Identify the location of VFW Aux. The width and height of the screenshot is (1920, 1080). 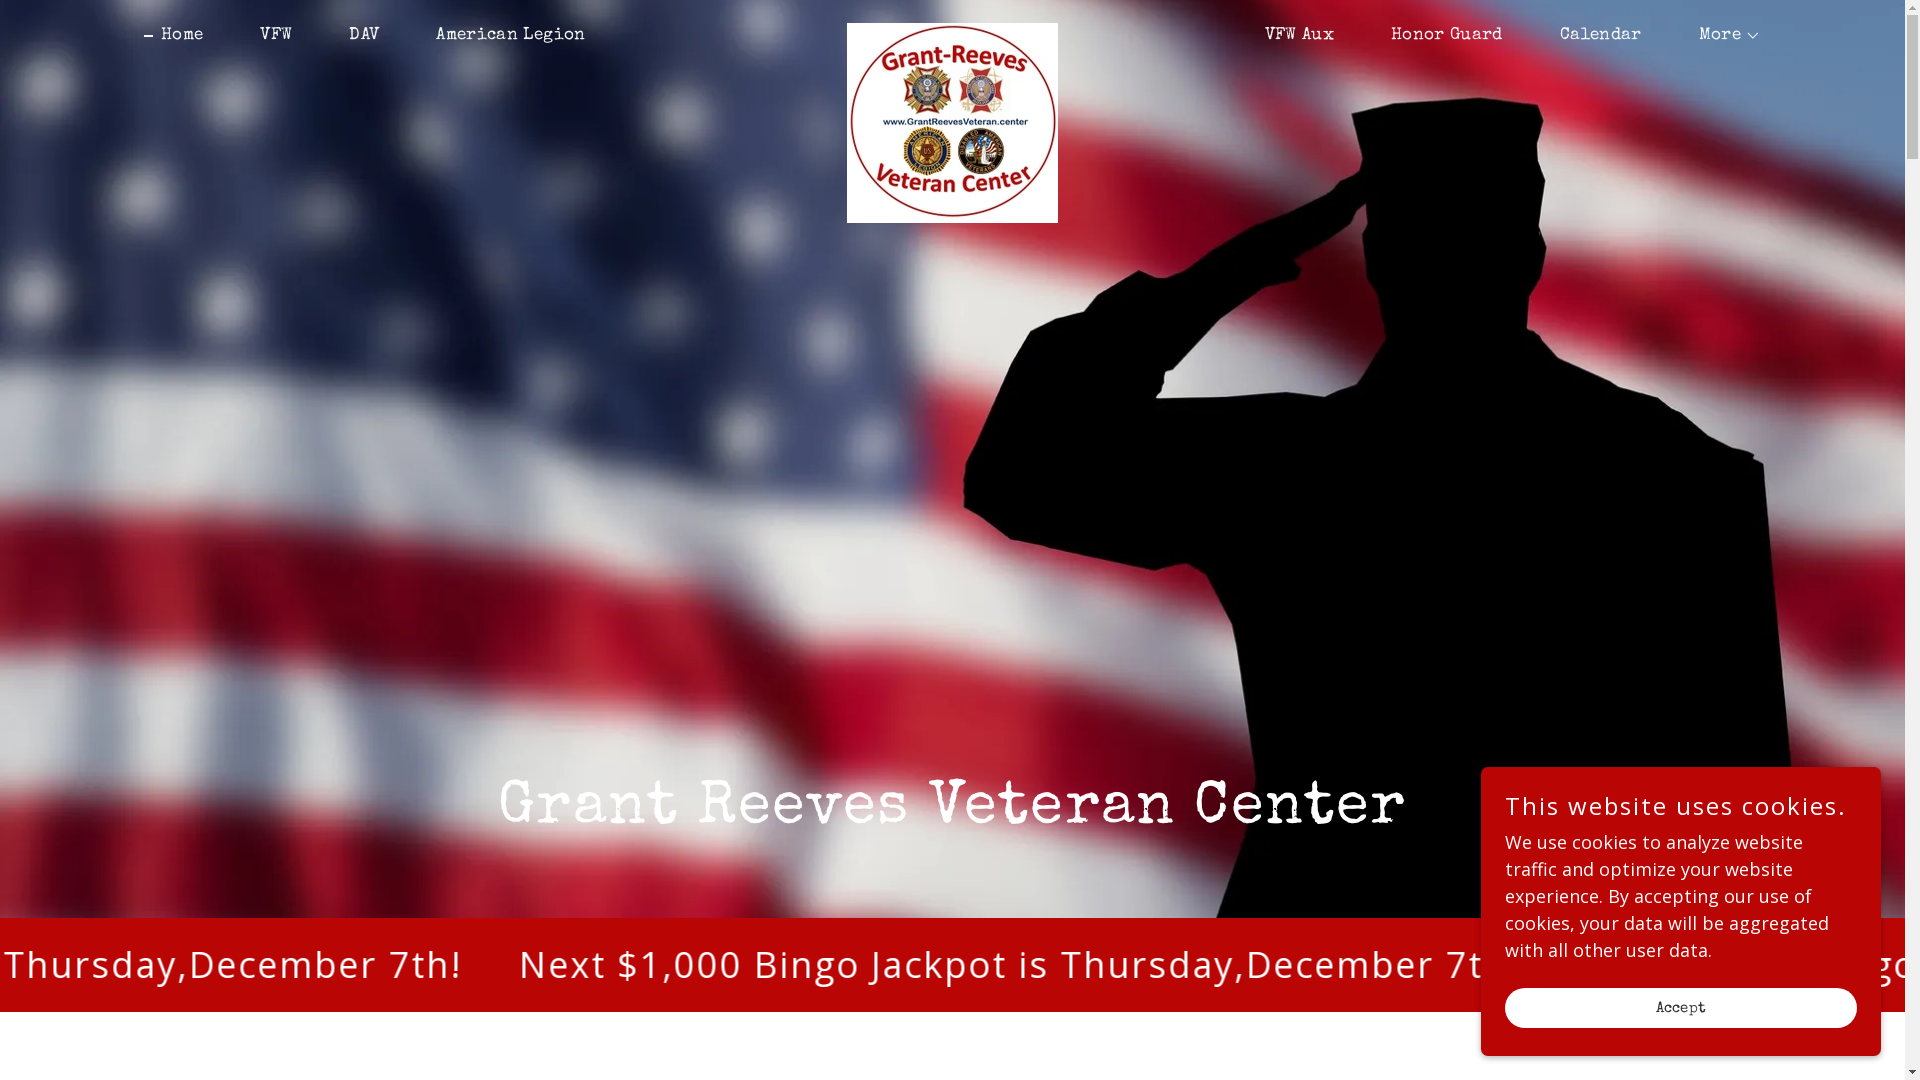
(1291, 36).